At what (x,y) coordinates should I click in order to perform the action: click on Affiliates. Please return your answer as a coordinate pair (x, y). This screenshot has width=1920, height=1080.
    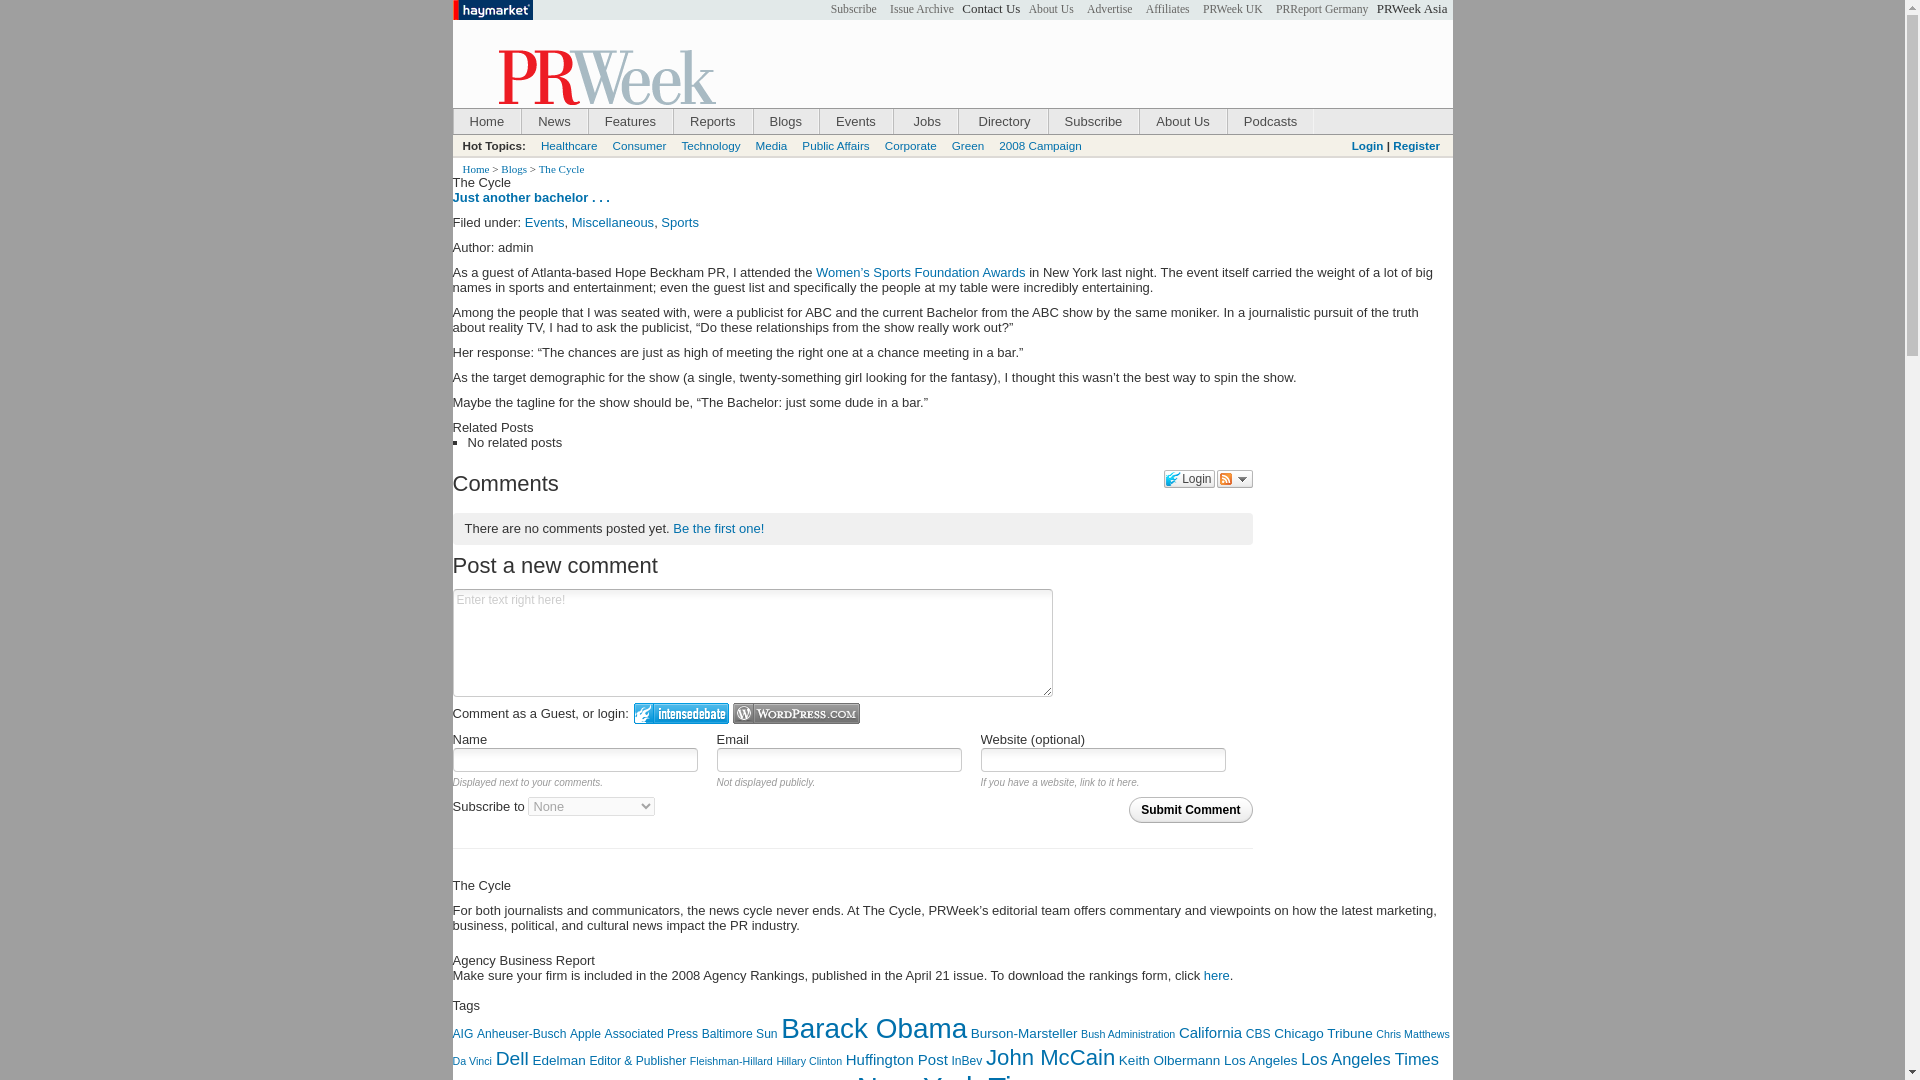
    Looking at the image, I should click on (1167, 10).